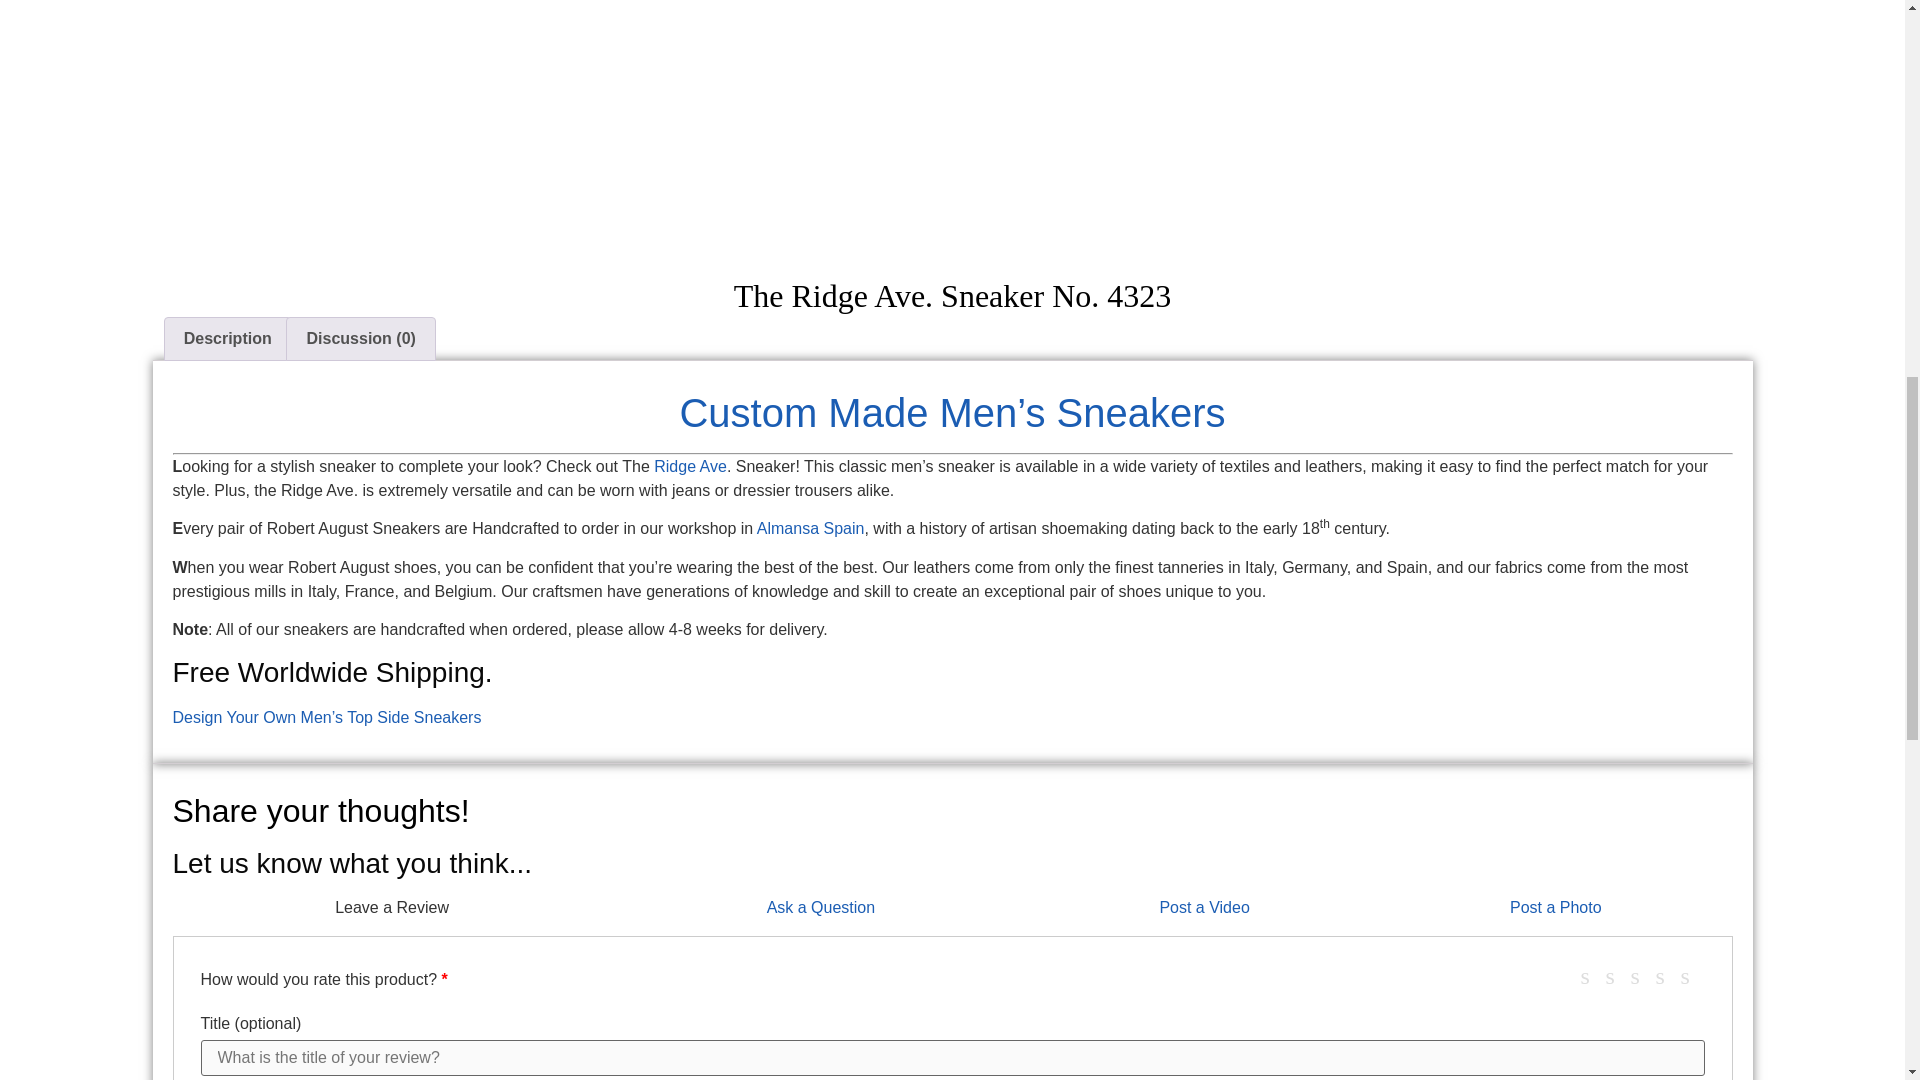 The height and width of the screenshot is (1080, 1920). Describe the element at coordinates (444, 979) in the screenshot. I see `required` at that location.